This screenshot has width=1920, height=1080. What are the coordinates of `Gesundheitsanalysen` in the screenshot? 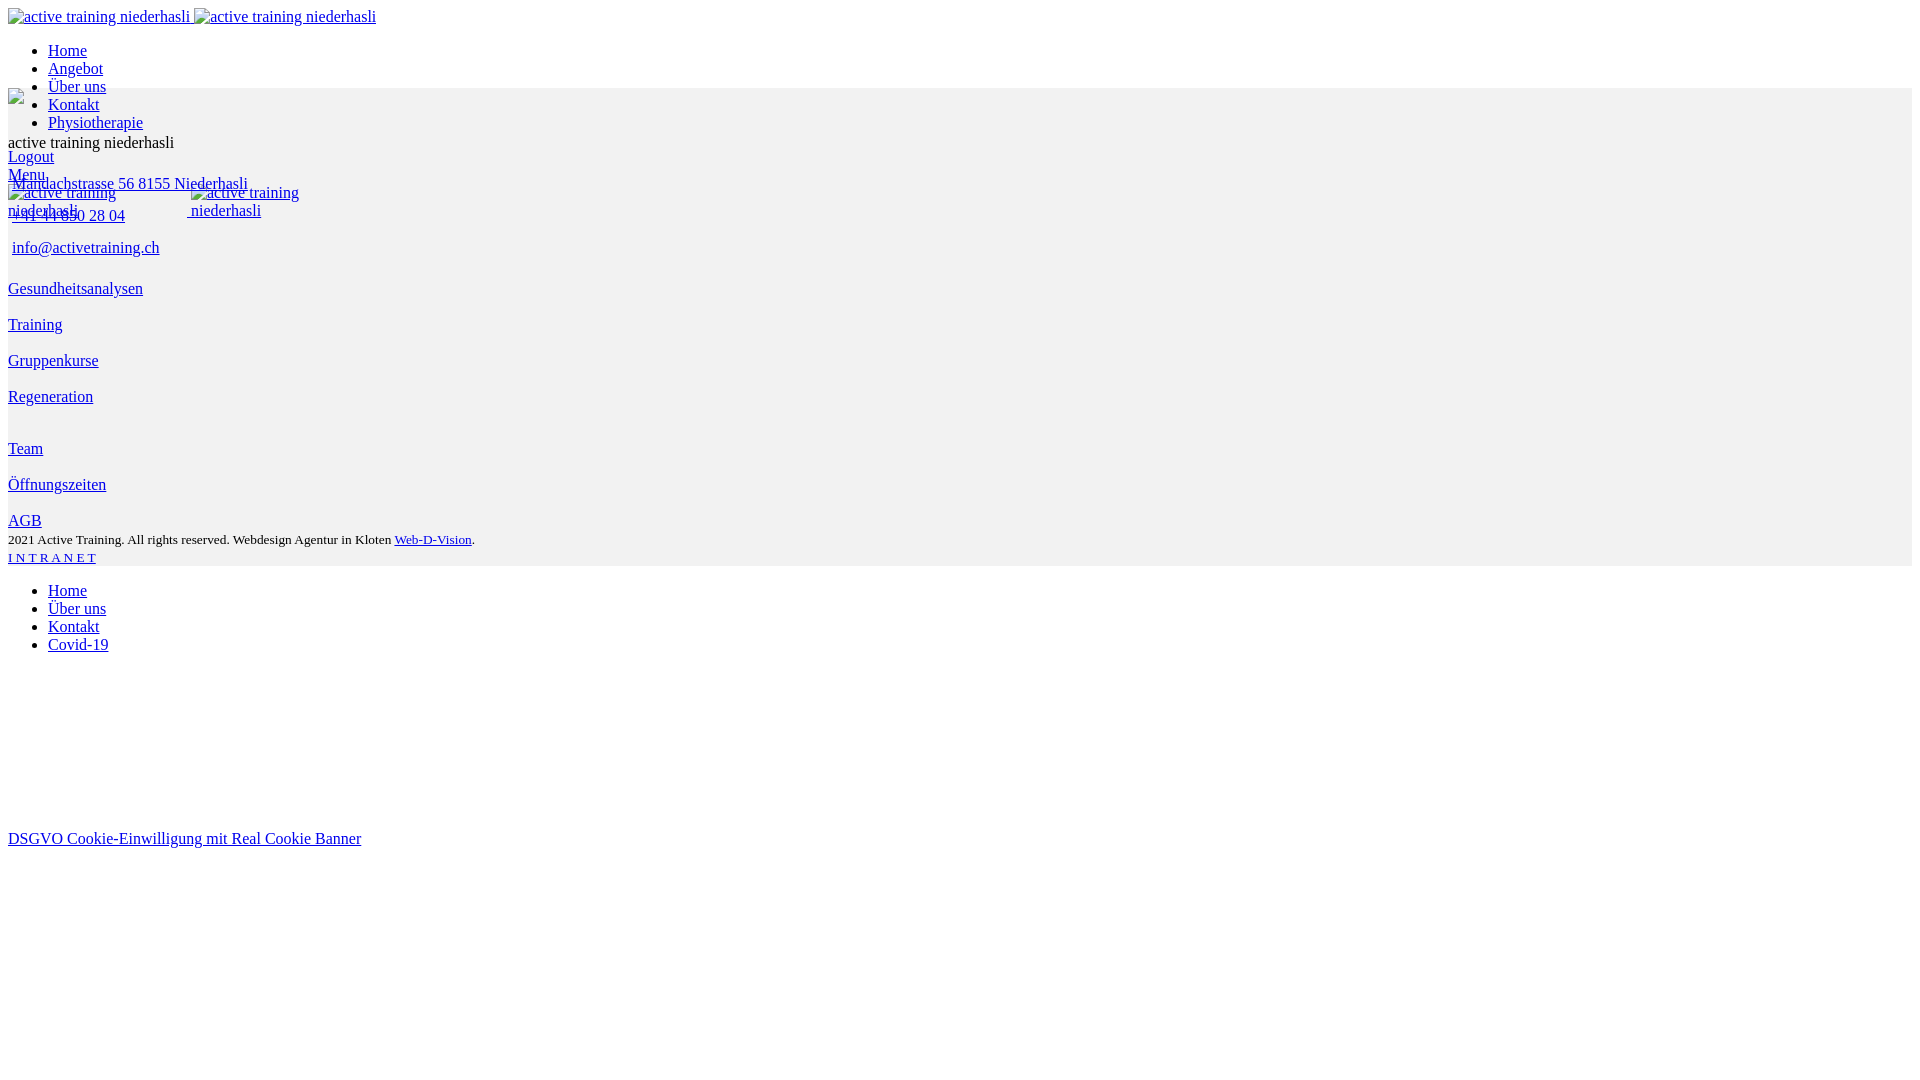 It's located at (76, 288).